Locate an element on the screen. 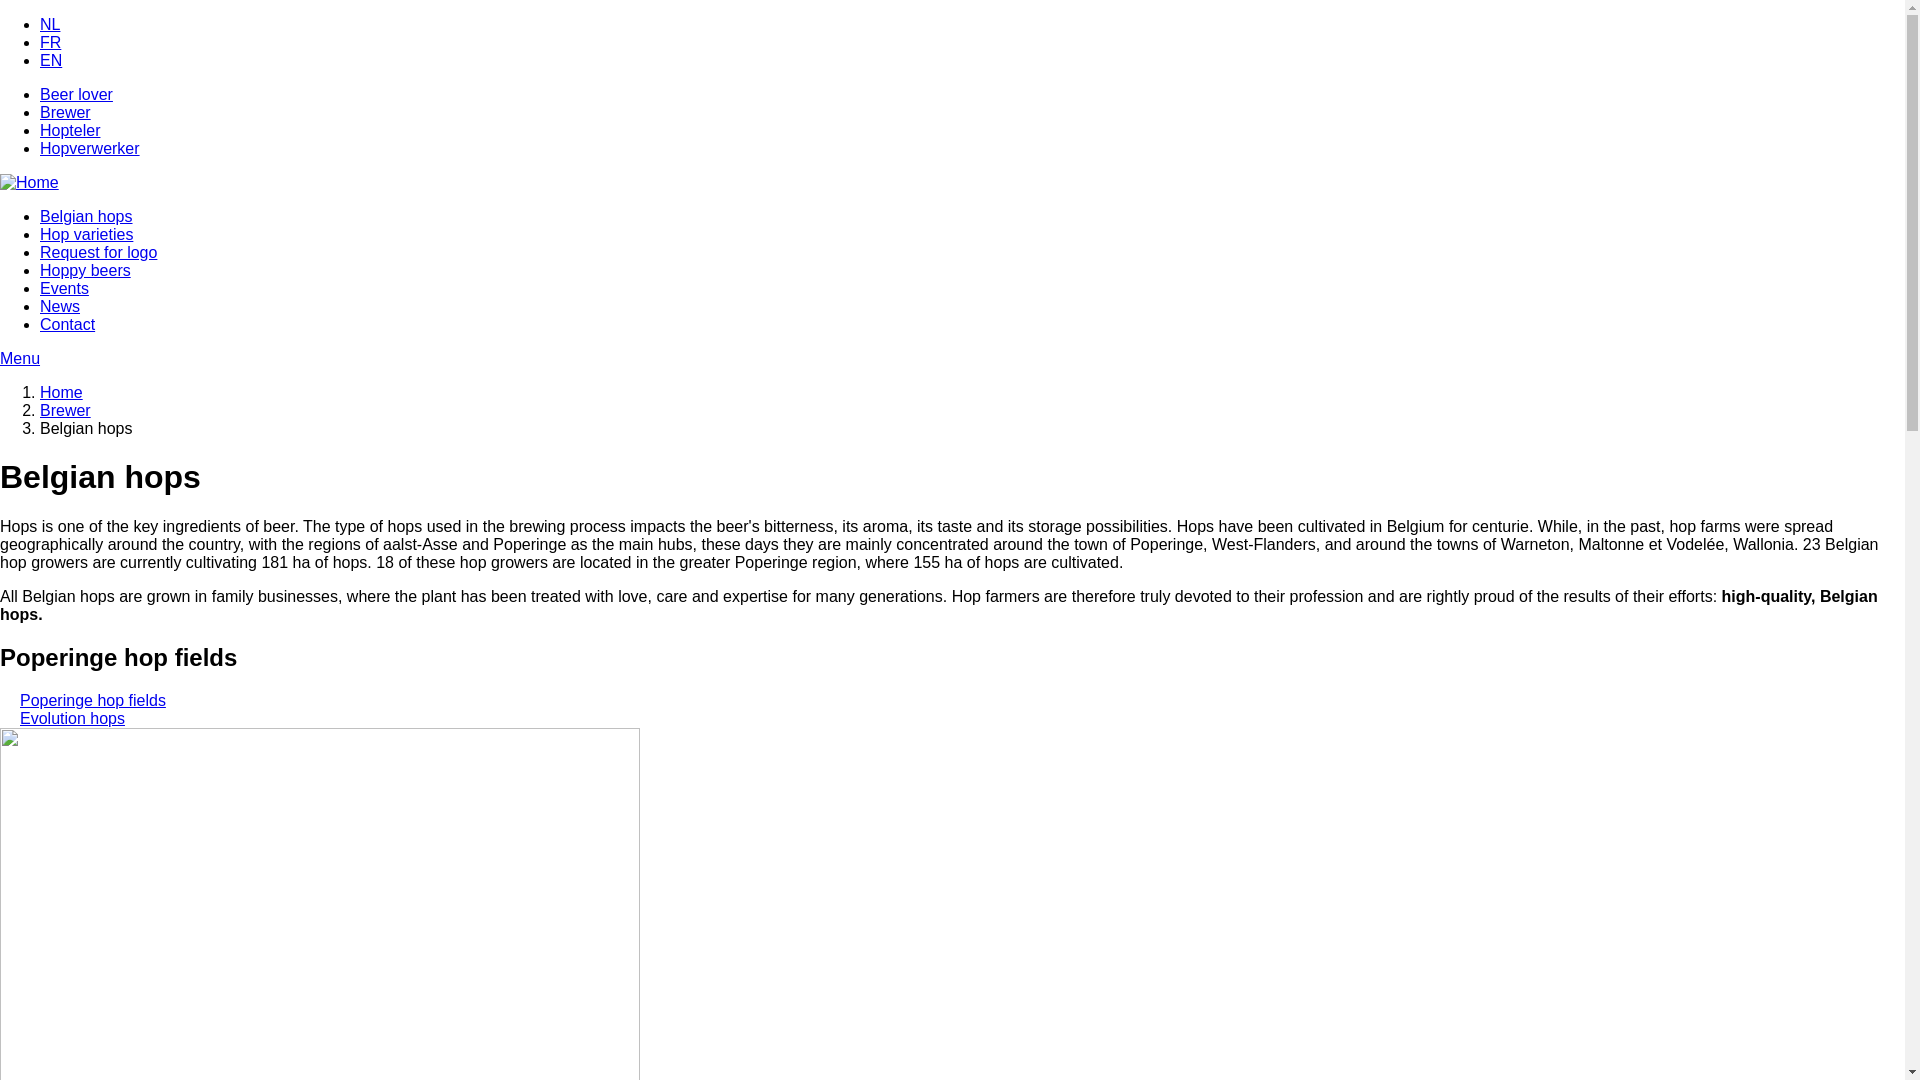 This screenshot has width=1920, height=1080. Request for logo is located at coordinates (98, 252).